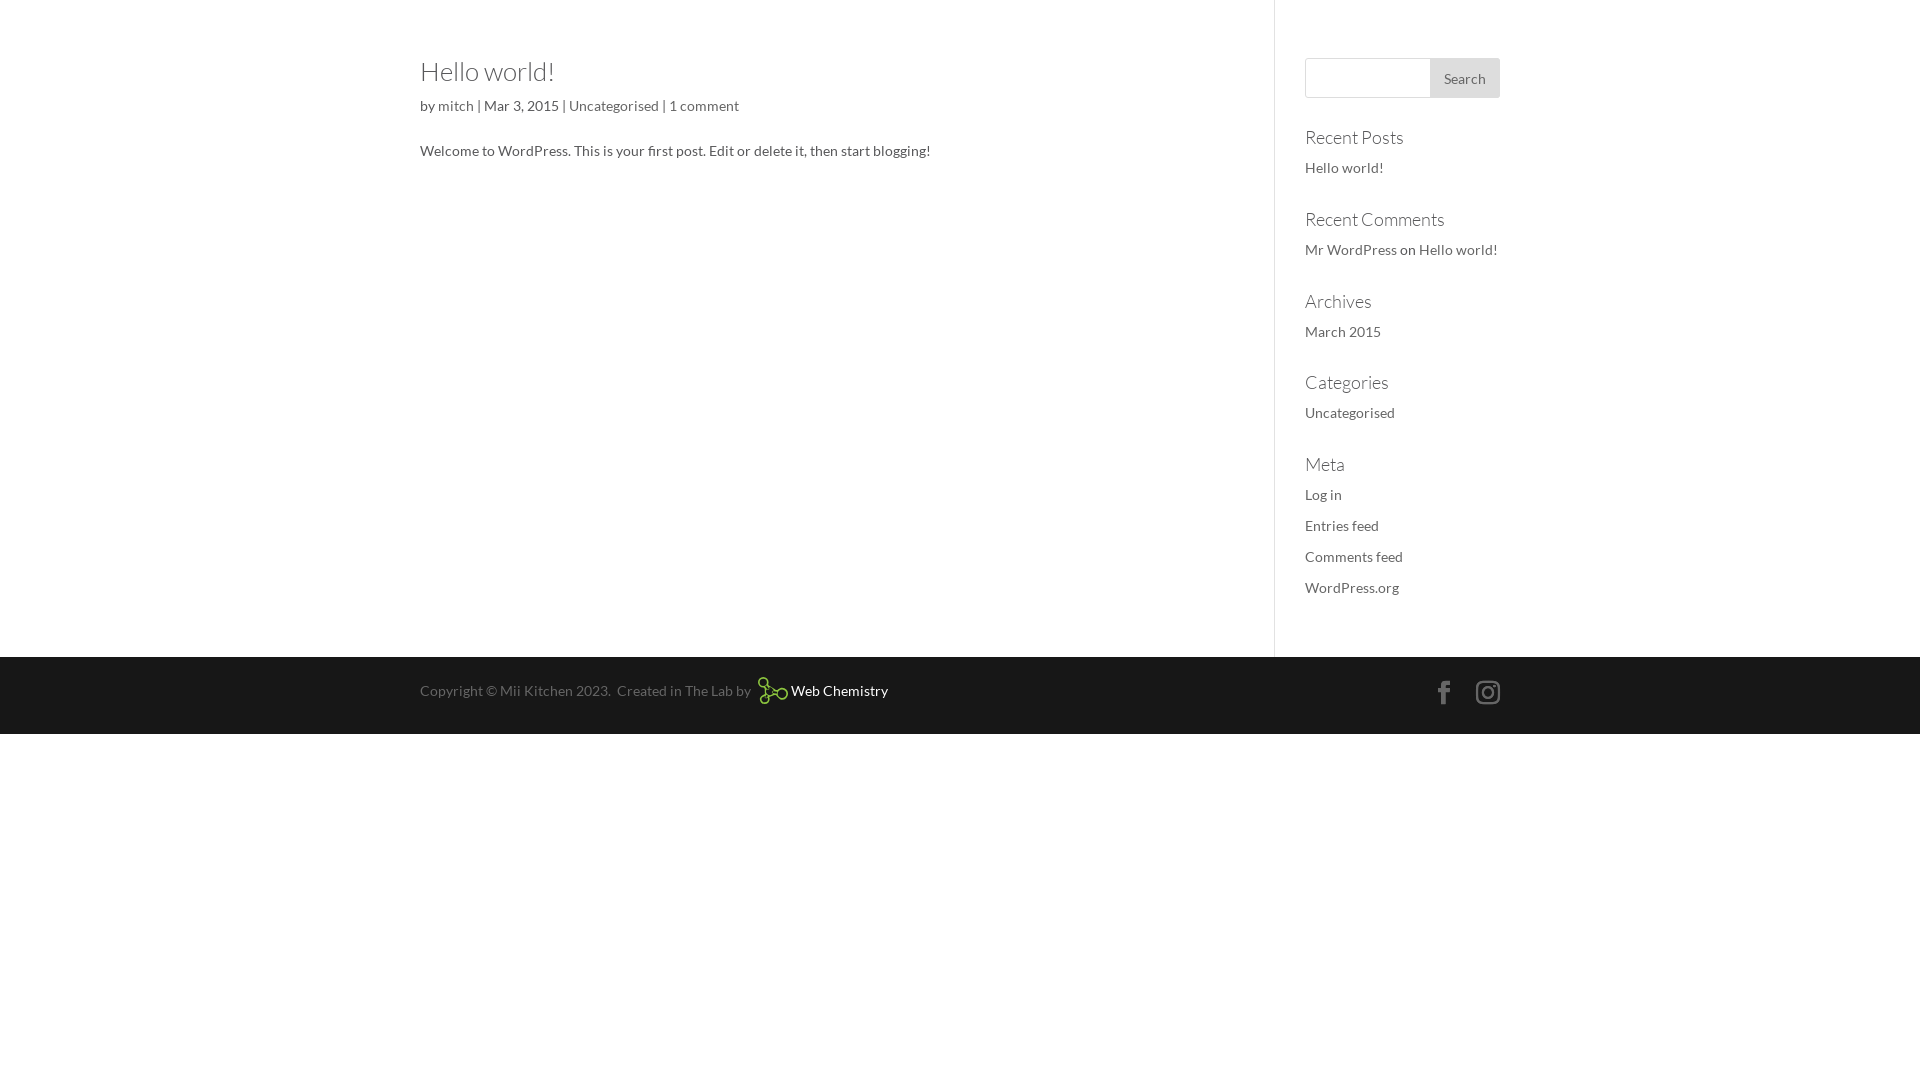 Image resolution: width=1920 pixels, height=1080 pixels. What do you see at coordinates (1350, 412) in the screenshot?
I see `Uncategorised` at bounding box center [1350, 412].